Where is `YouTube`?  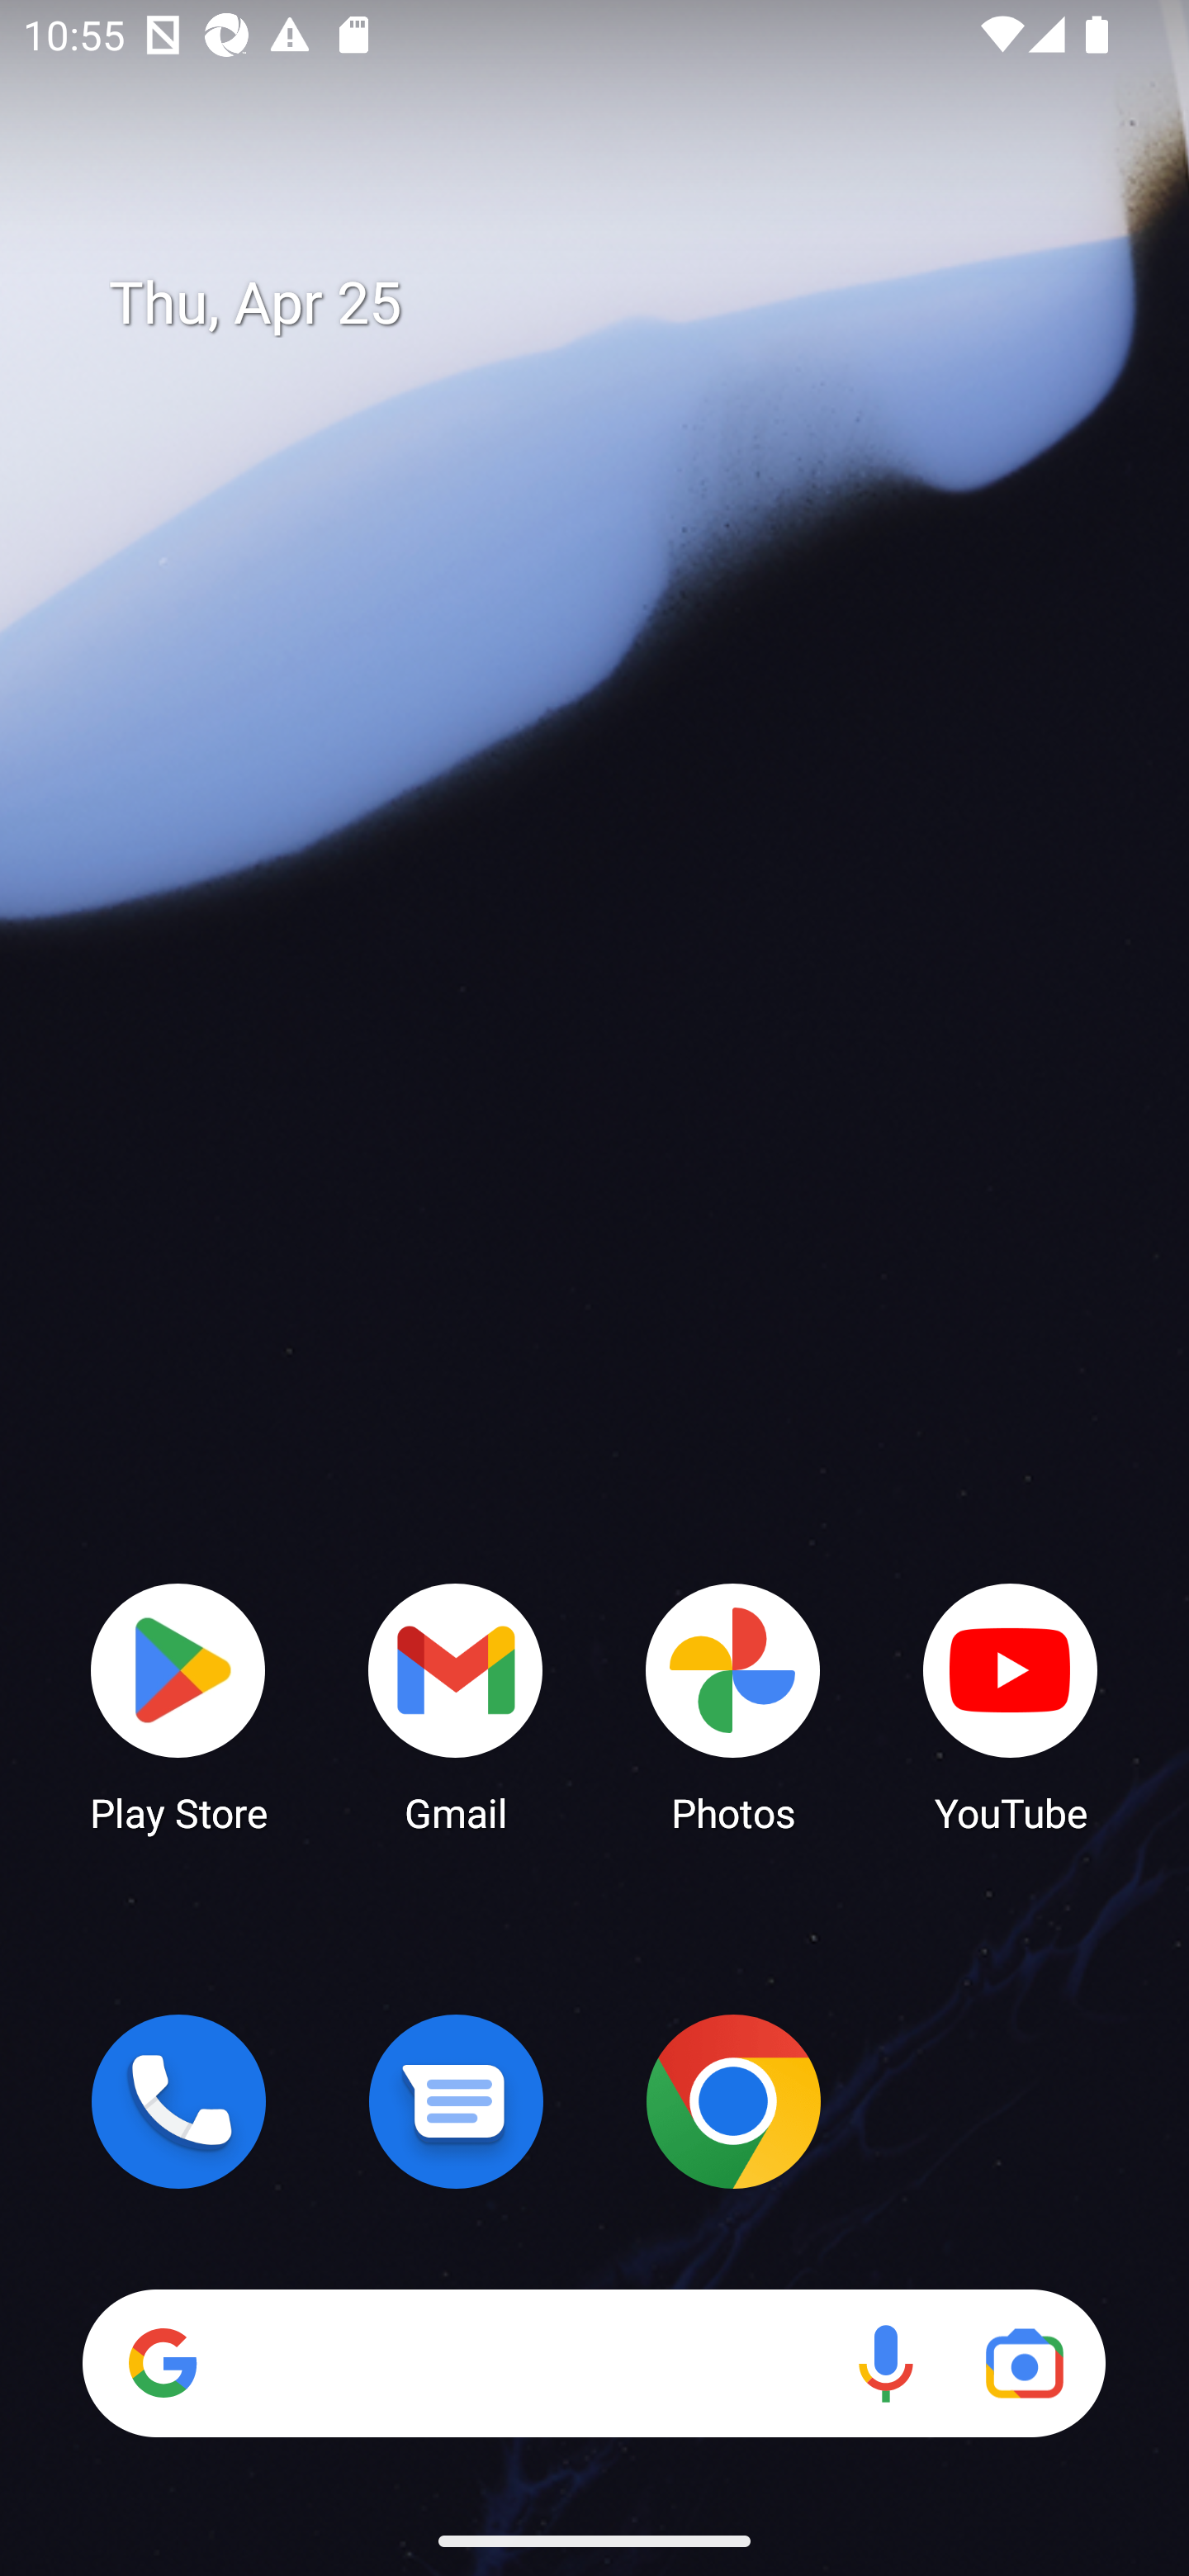
YouTube is located at coordinates (1011, 1706).